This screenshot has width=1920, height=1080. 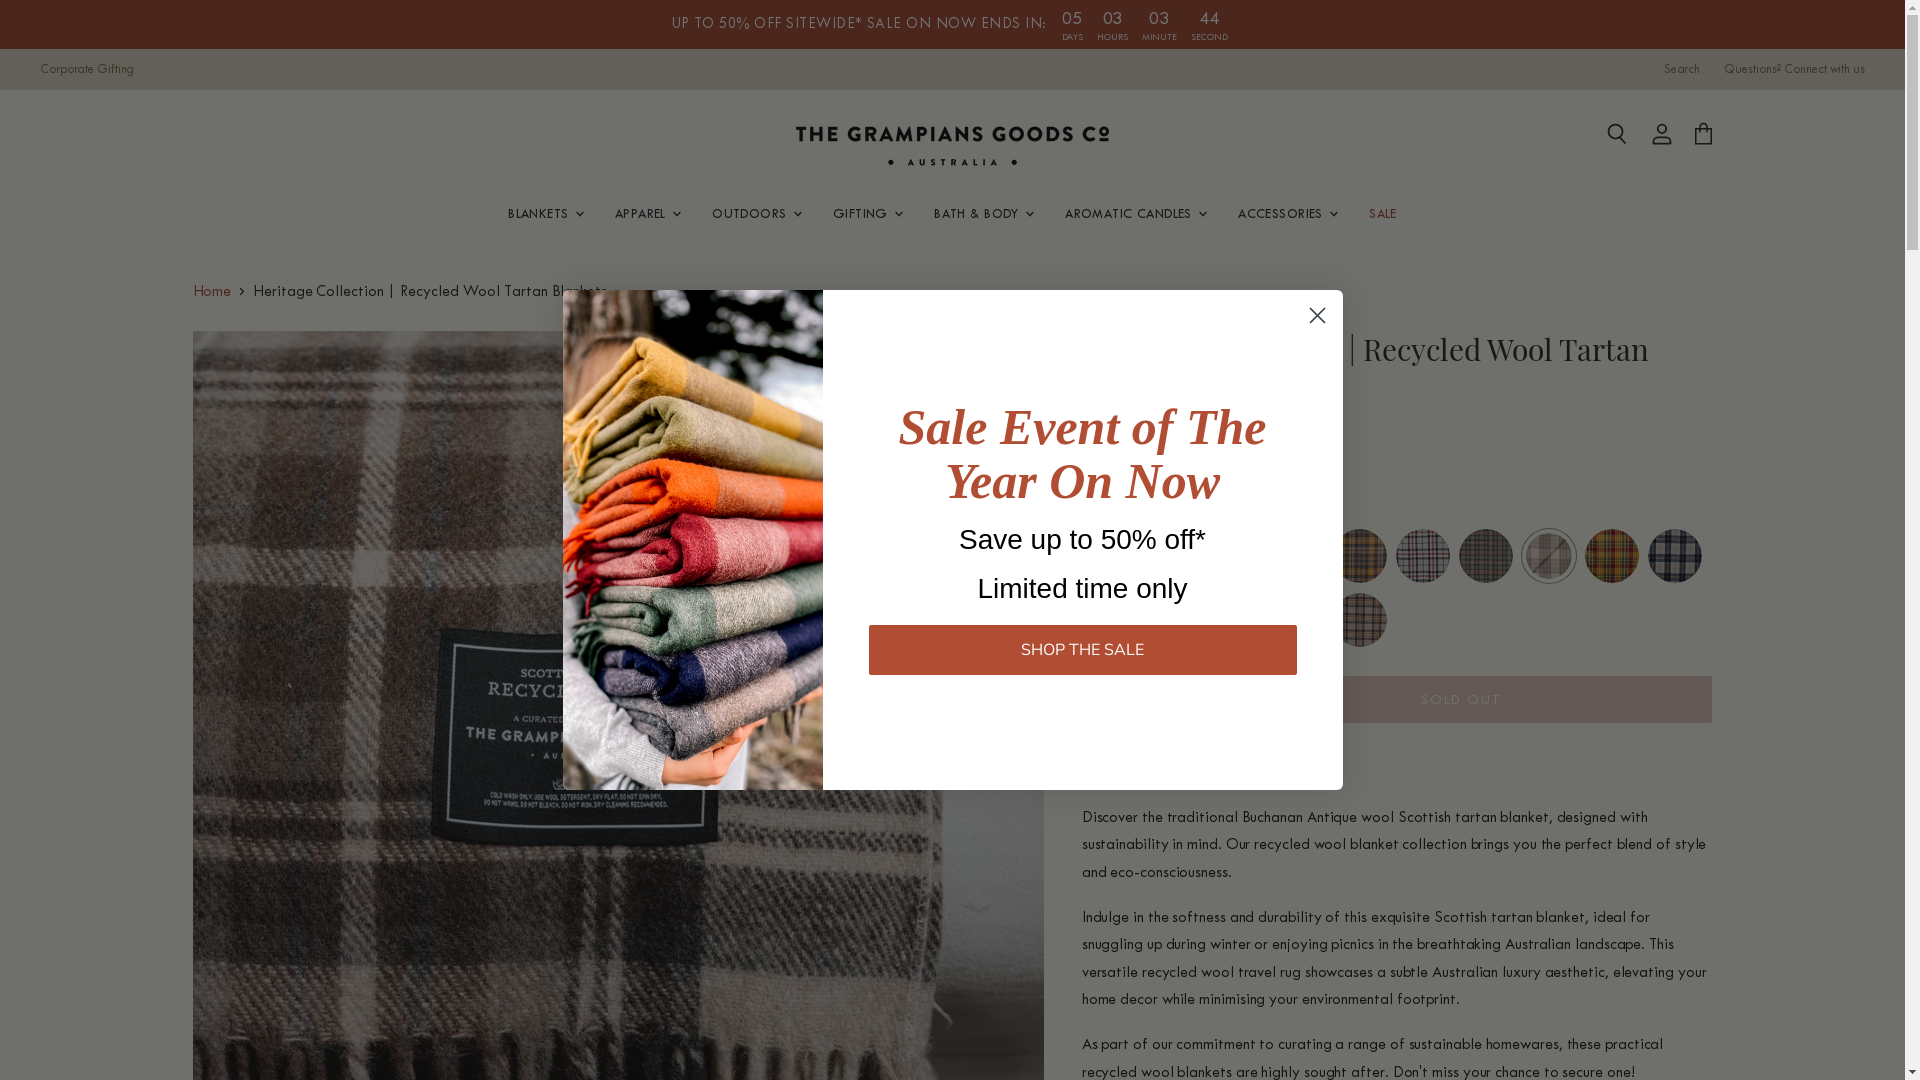 What do you see at coordinates (1460, 700) in the screenshot?
I see `SOLD OUT` at bounding box center [1460, 700].